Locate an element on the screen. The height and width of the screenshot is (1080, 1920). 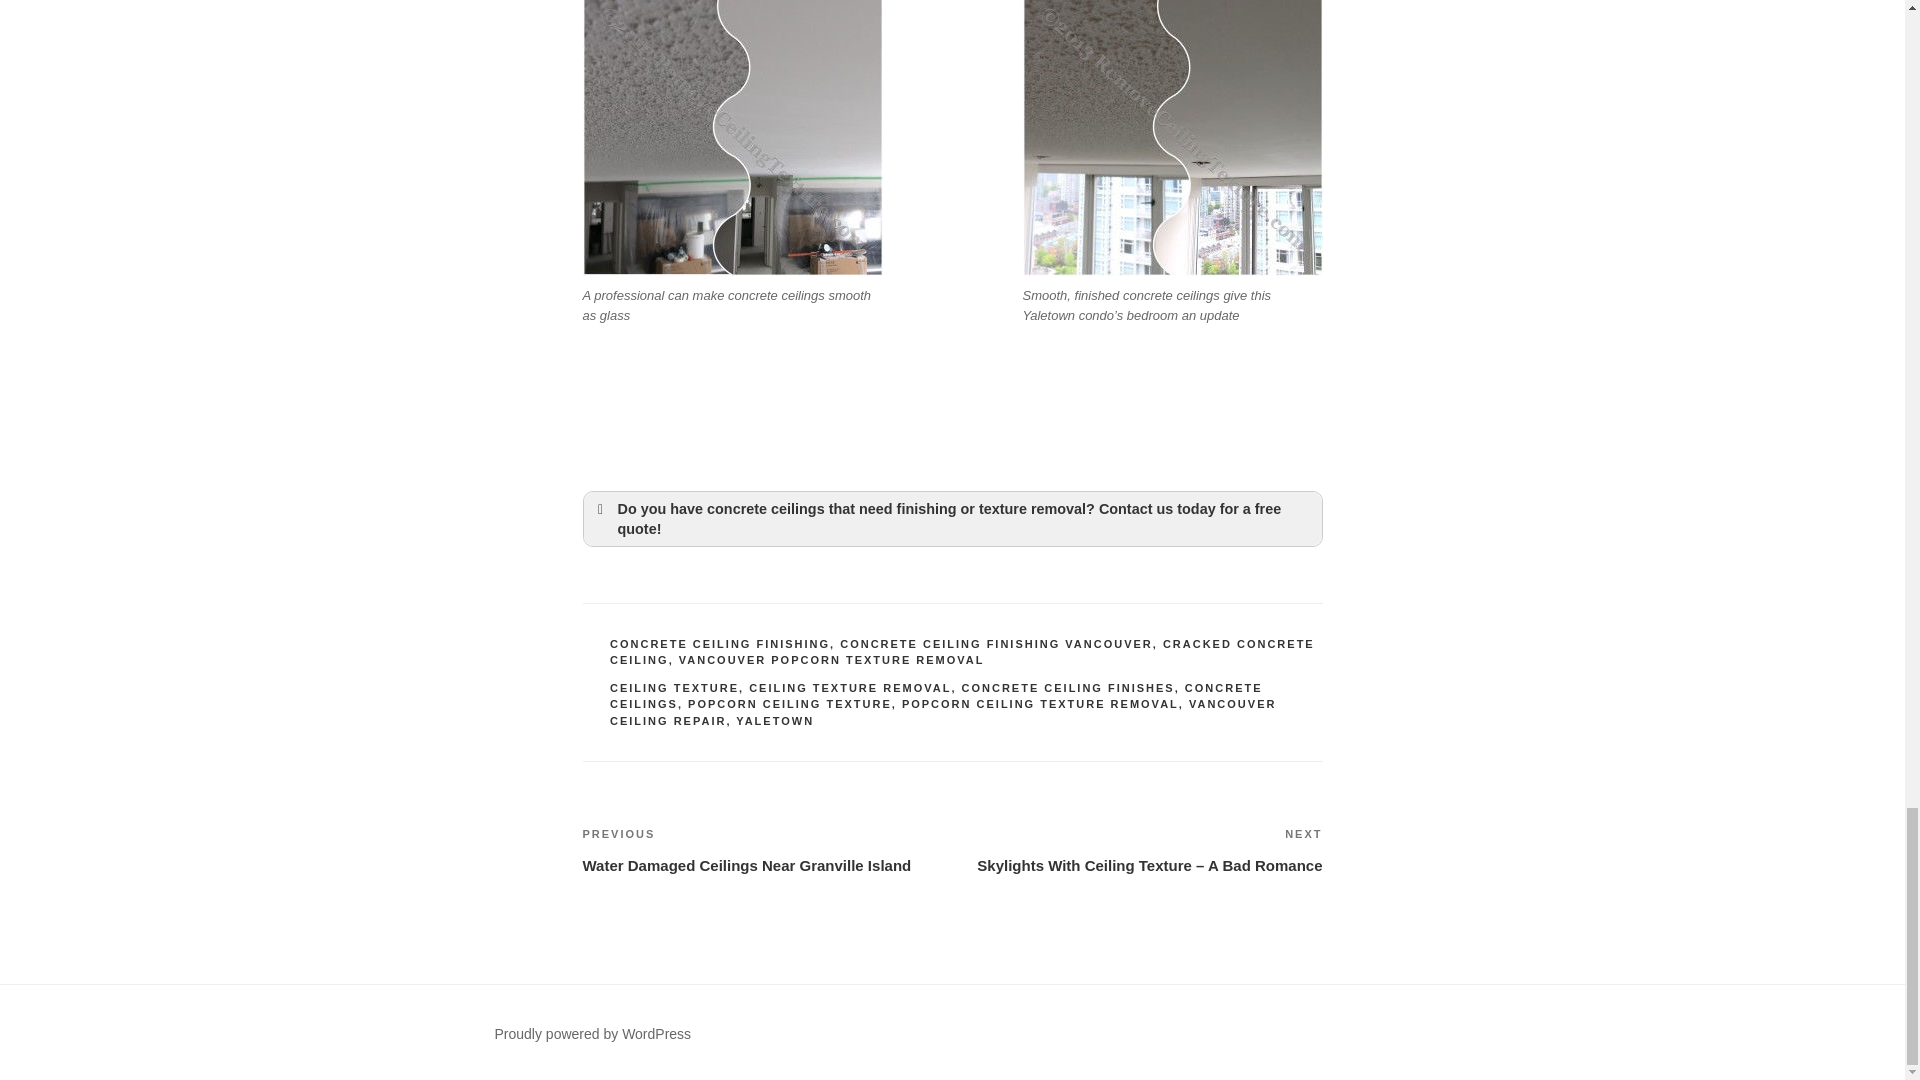
CONCRETE CEILINGS is located at coordinates (936, 696).